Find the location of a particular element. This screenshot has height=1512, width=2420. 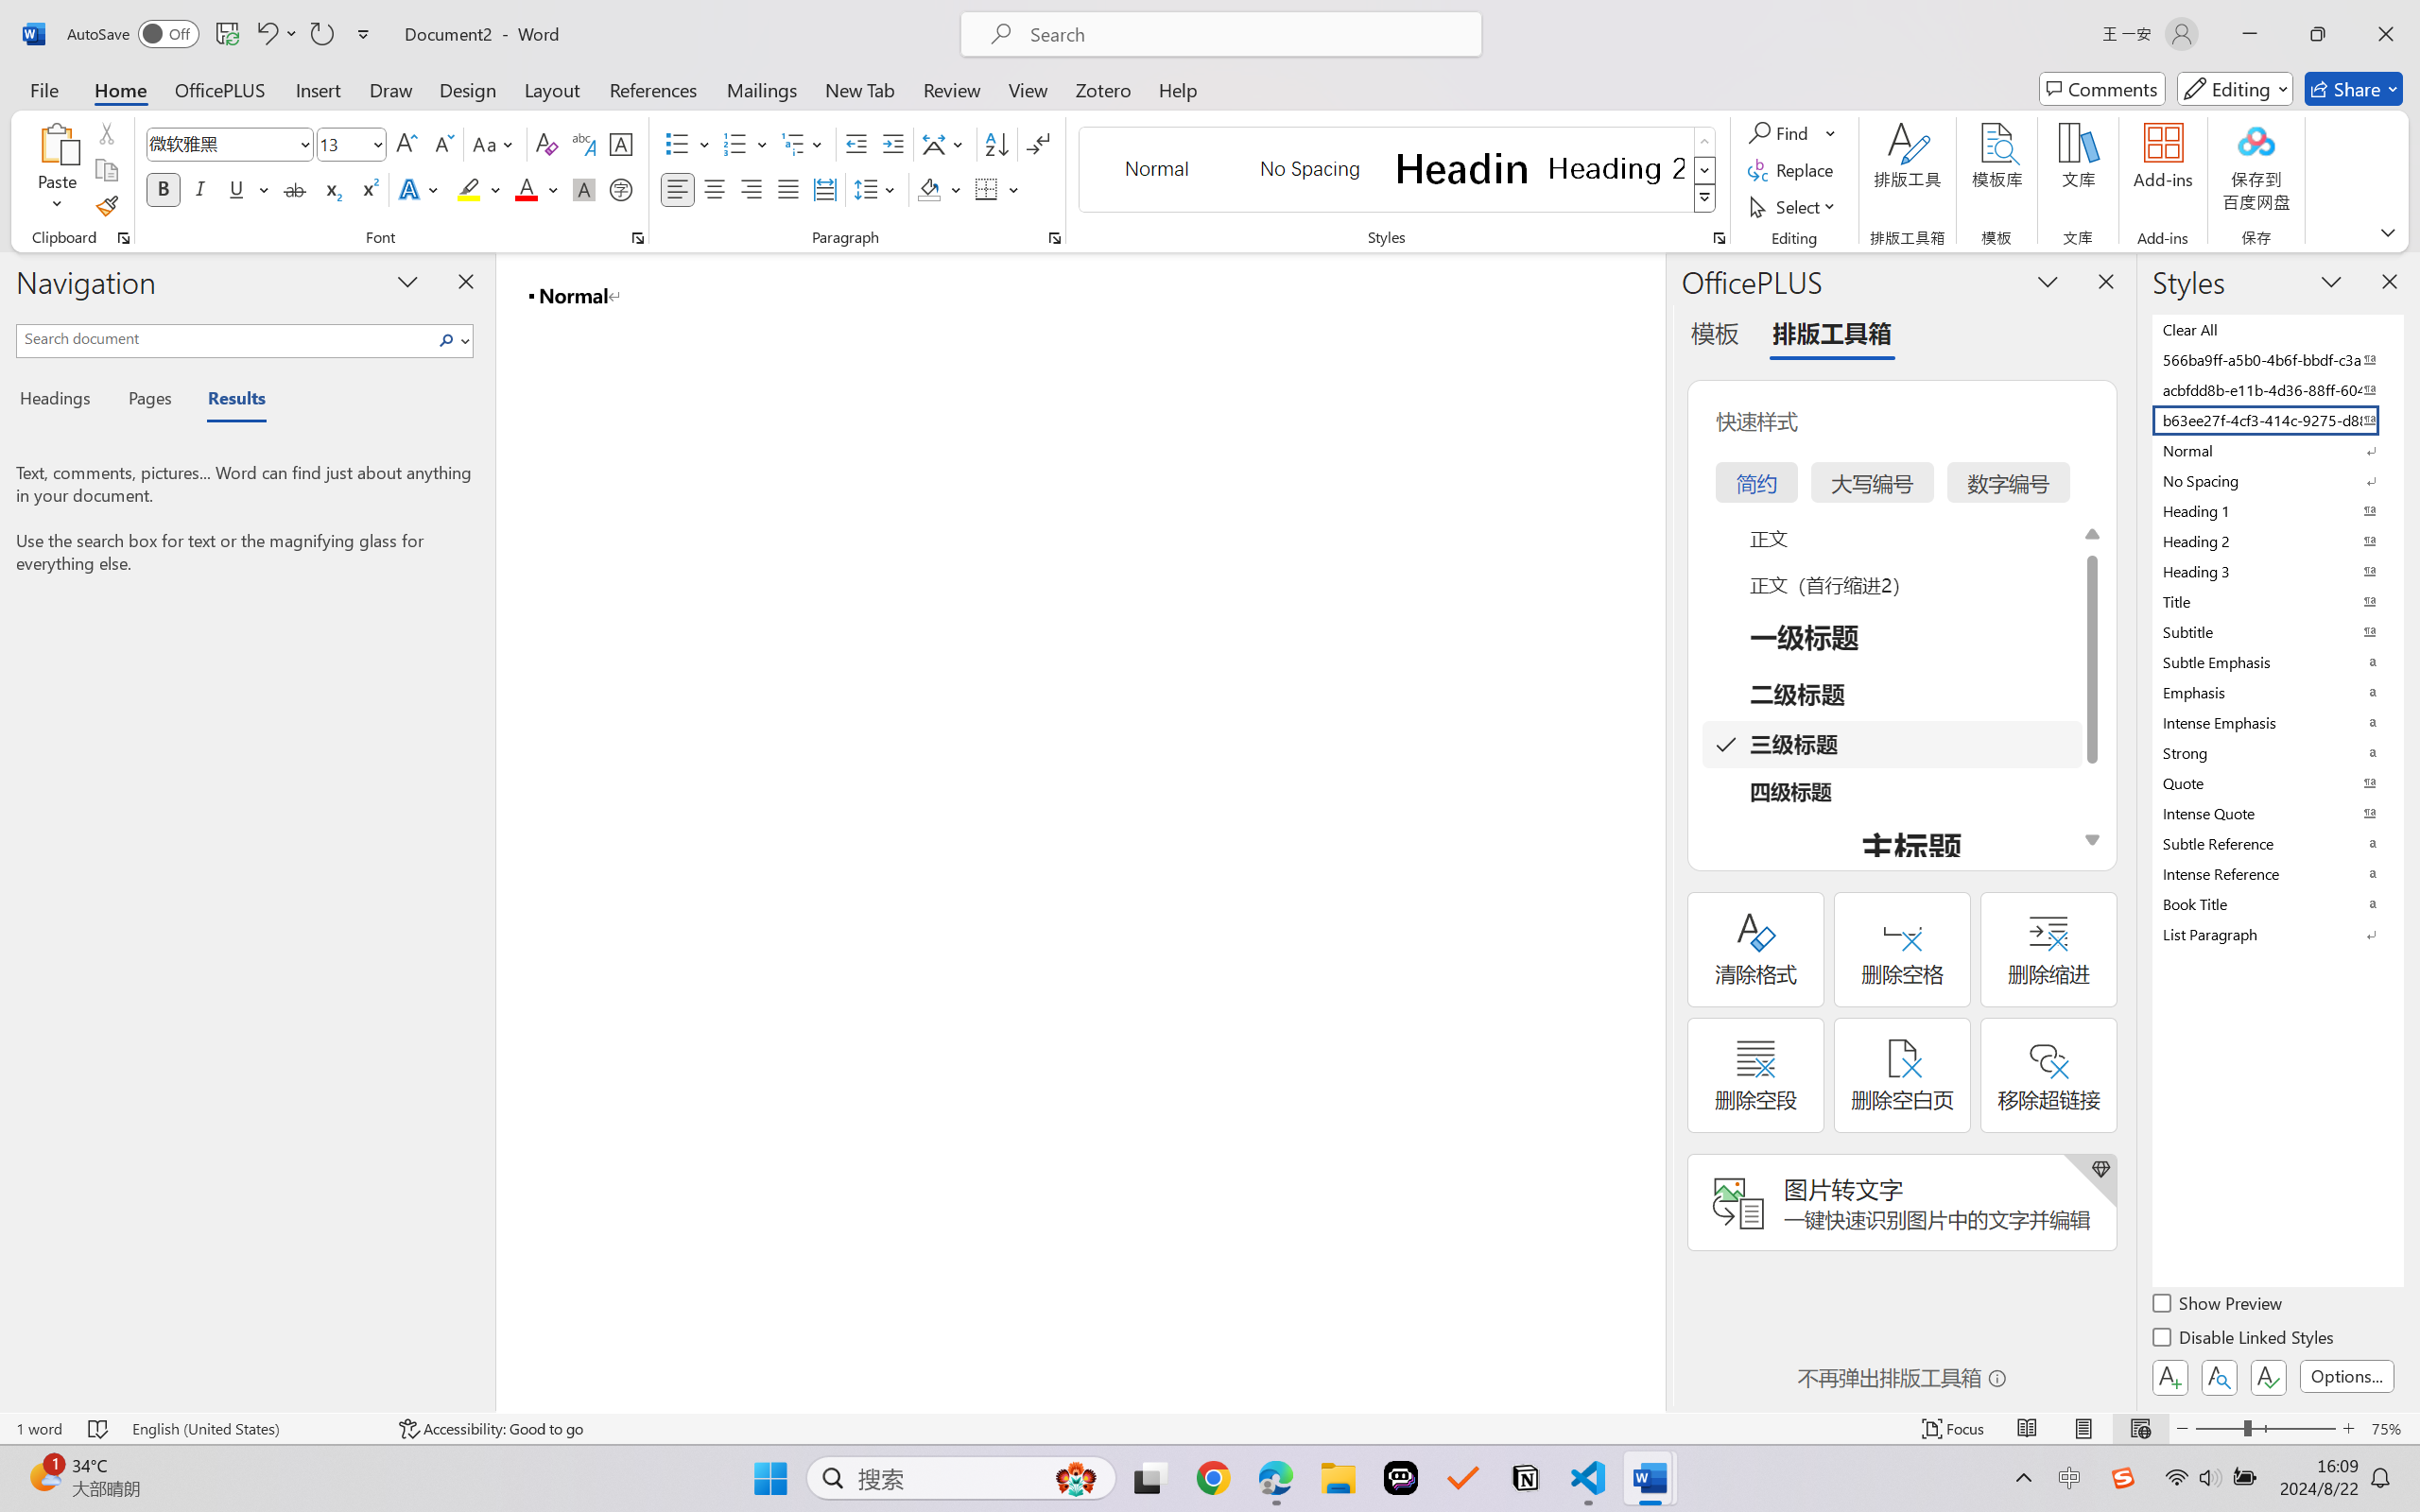

Options... is located at coordinates (2346, 1376).